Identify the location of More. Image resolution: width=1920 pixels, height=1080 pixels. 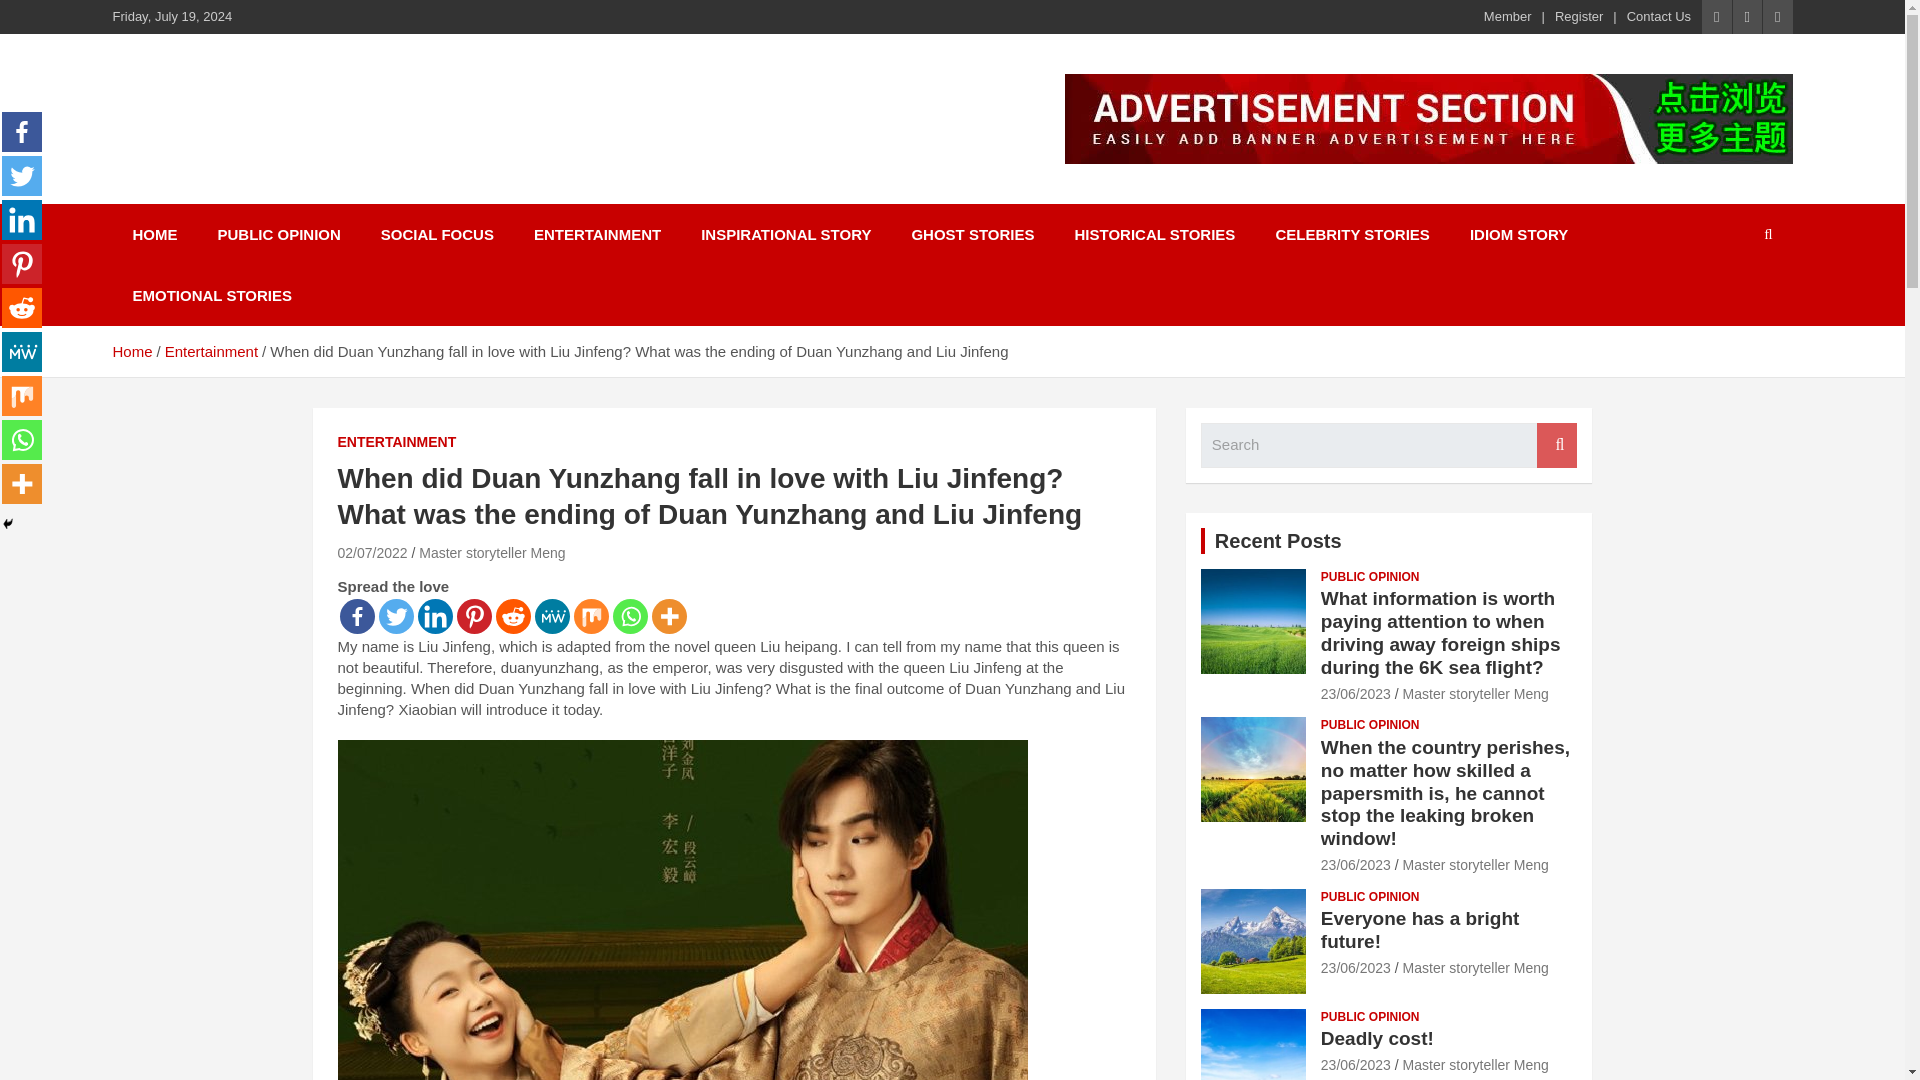
(670, 616).